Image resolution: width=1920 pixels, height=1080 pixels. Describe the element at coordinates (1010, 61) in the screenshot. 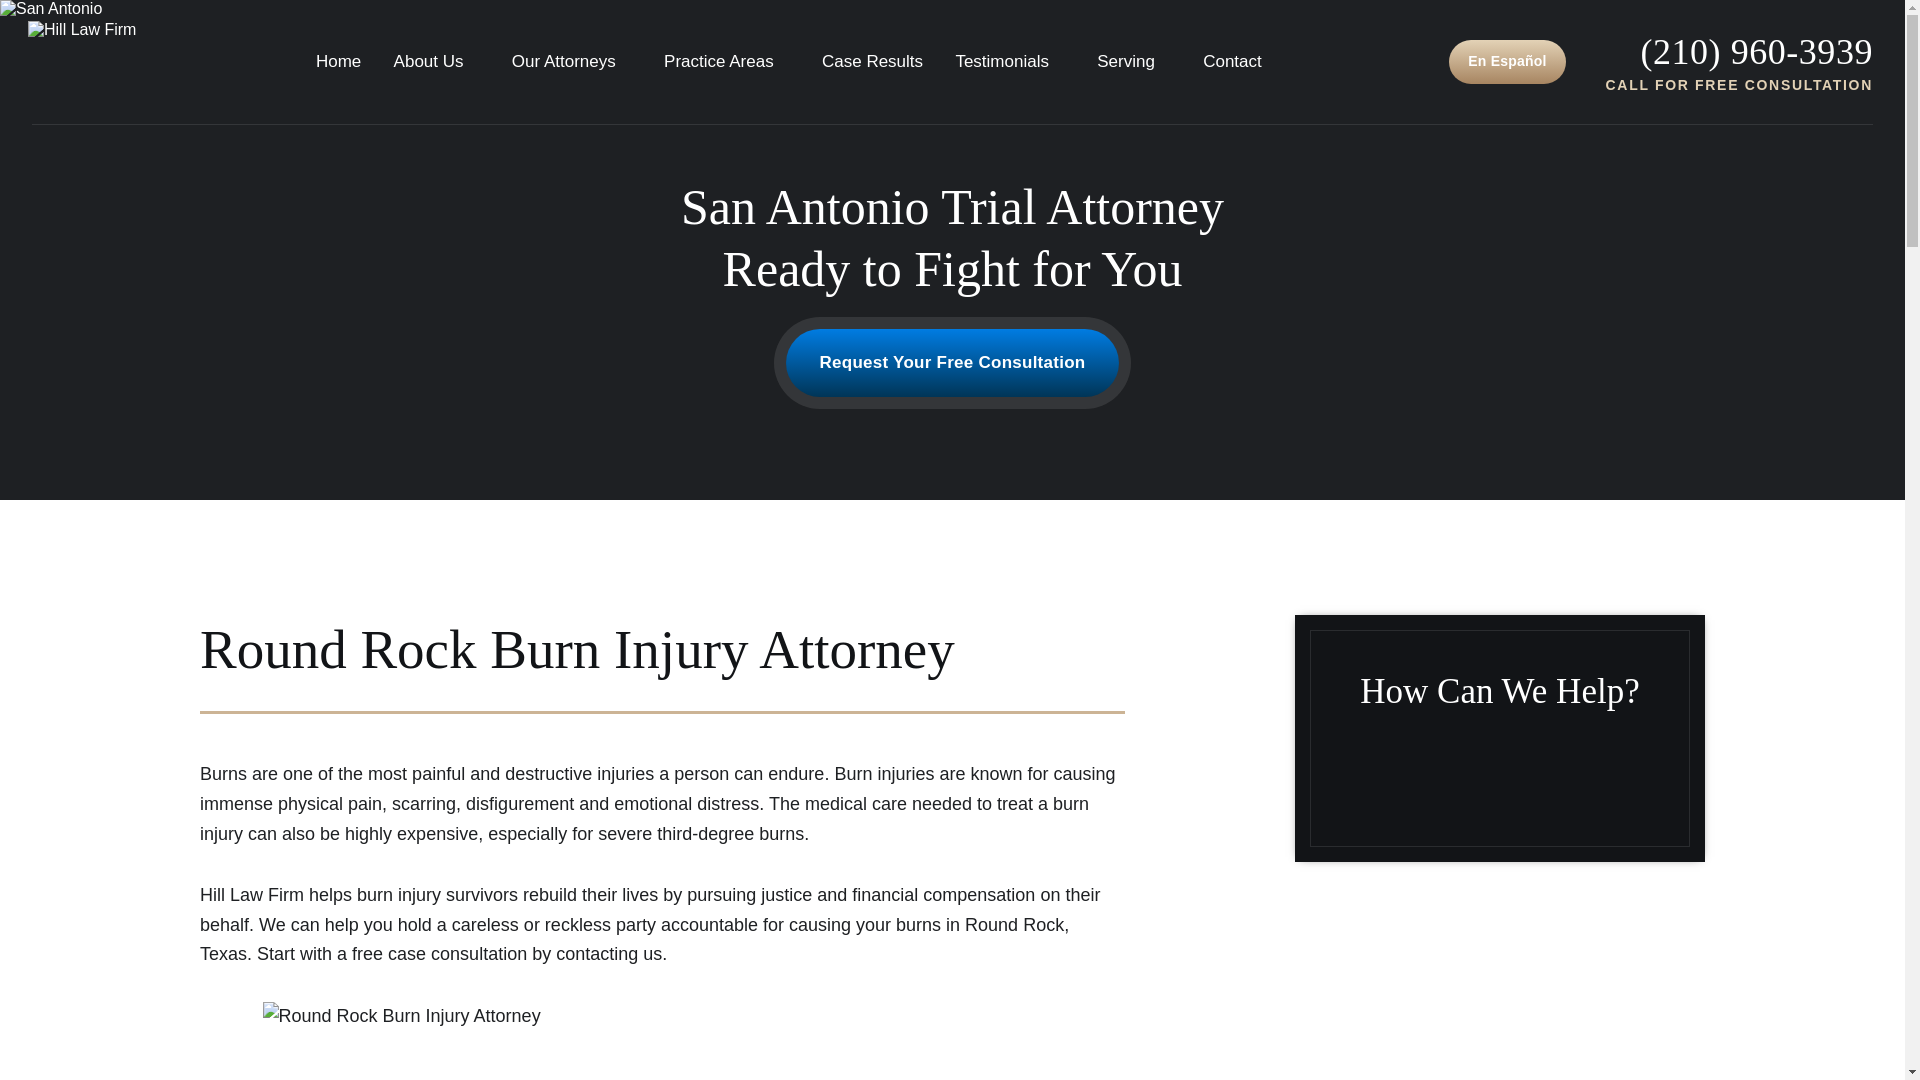

I see `Testimonials` at that location.